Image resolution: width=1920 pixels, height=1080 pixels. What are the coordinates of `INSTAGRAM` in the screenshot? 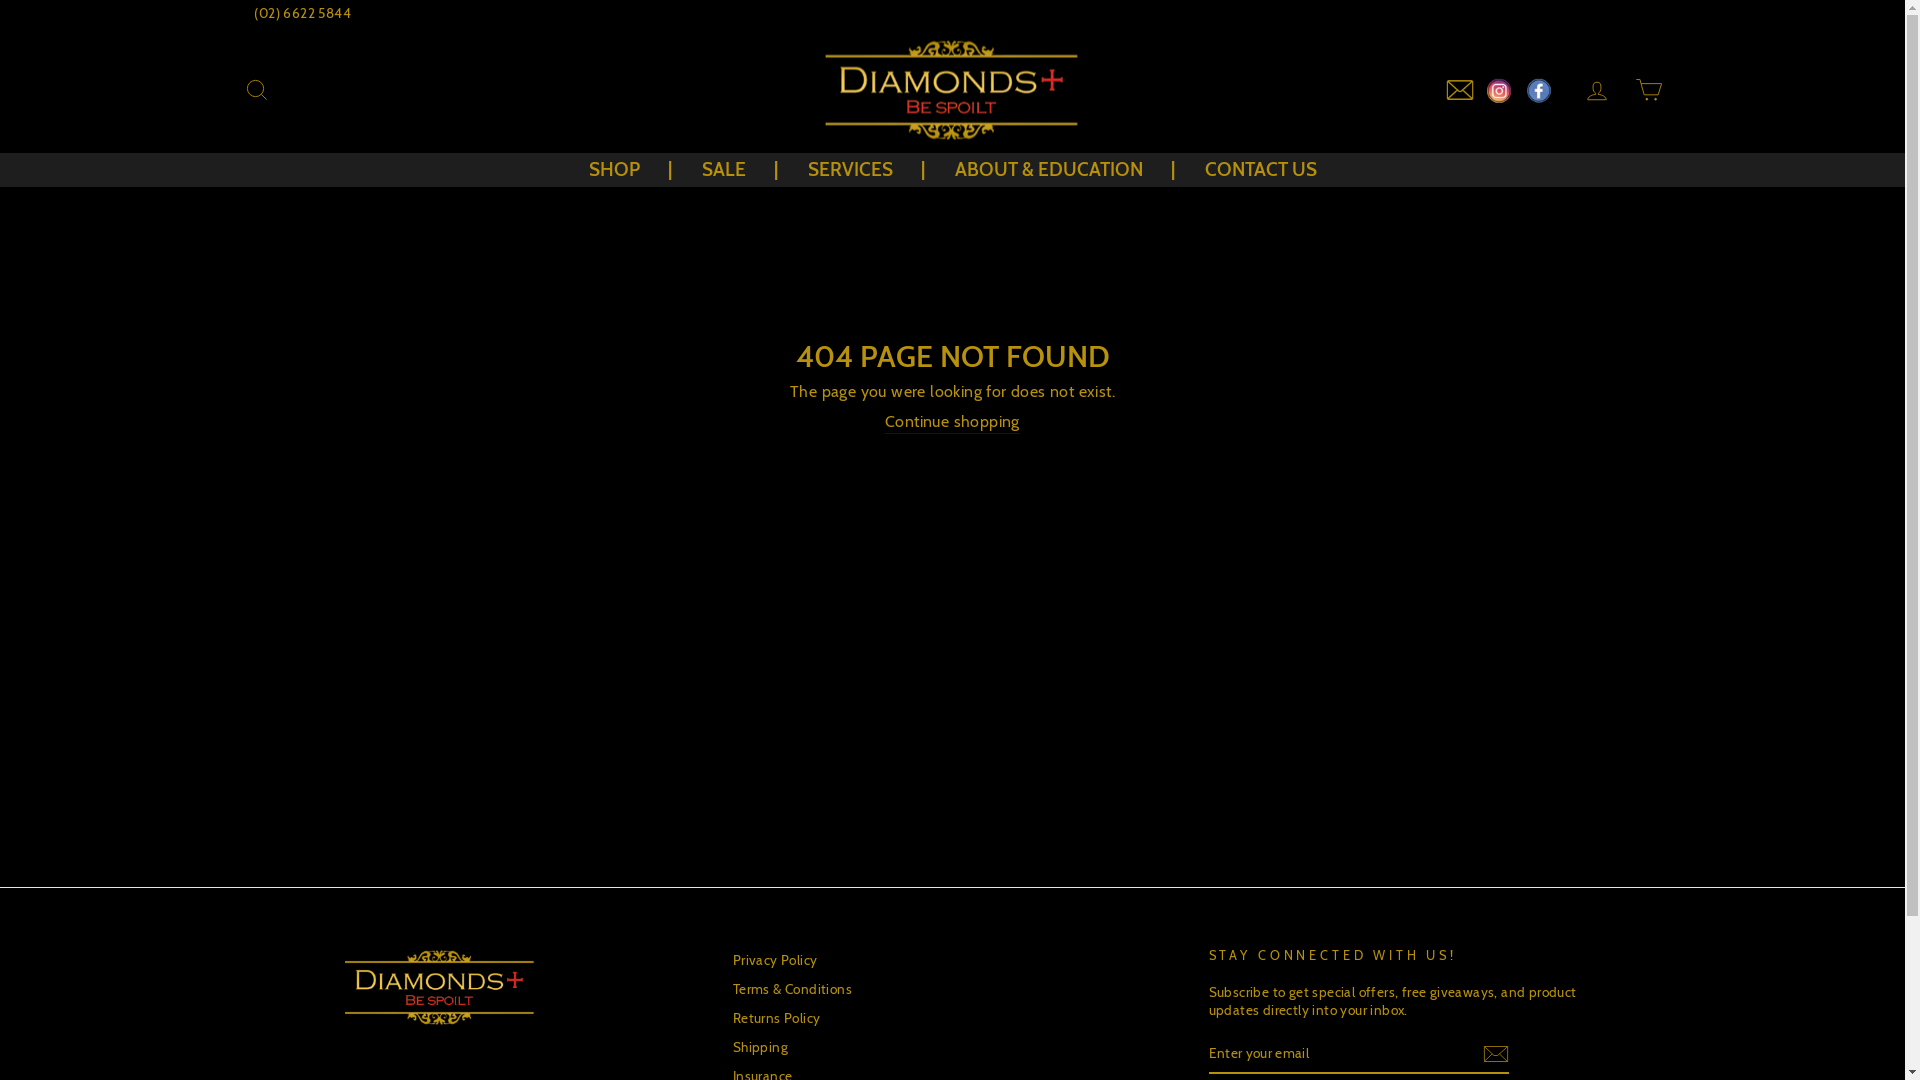 It's located at (1498, 90).